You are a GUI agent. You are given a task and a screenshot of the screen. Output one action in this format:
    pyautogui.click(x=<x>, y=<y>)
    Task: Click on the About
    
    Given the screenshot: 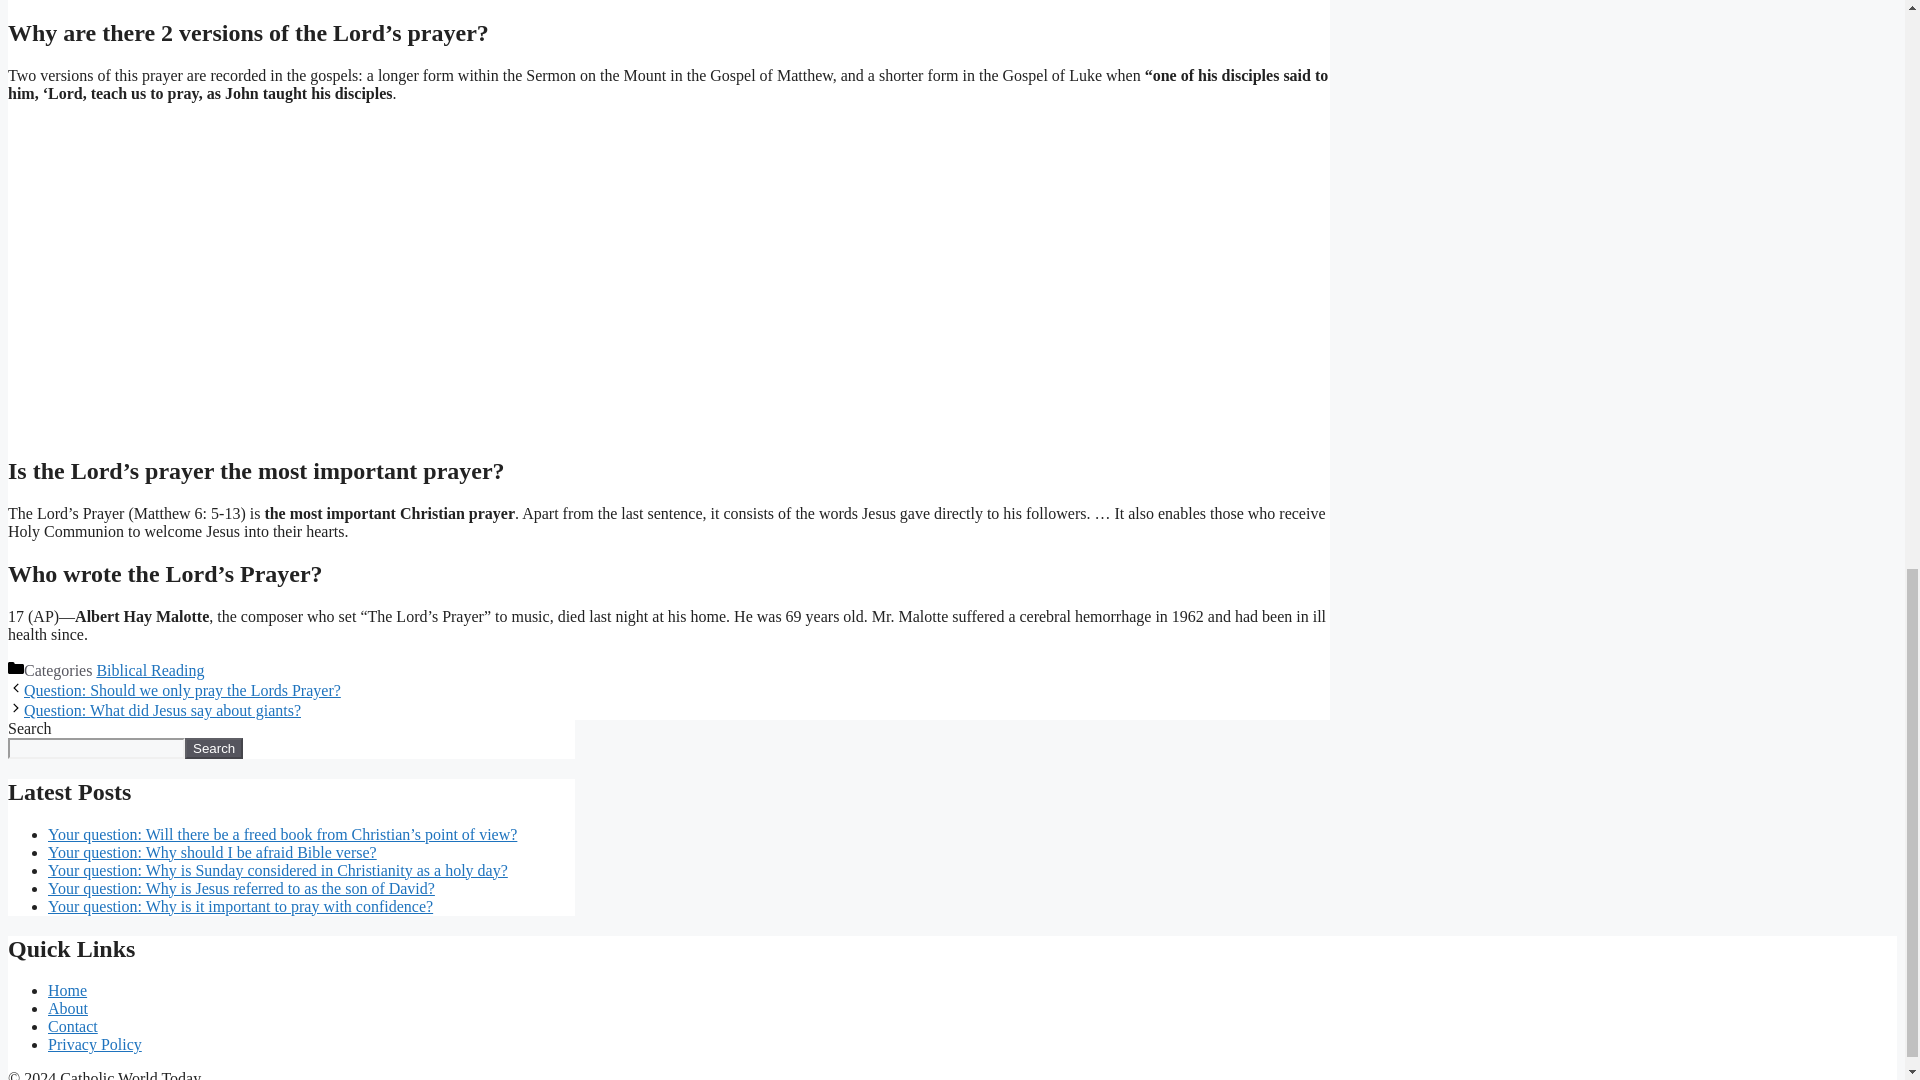 What is the action you would take?
    pyautogui.click(x=68, y=1008)
    